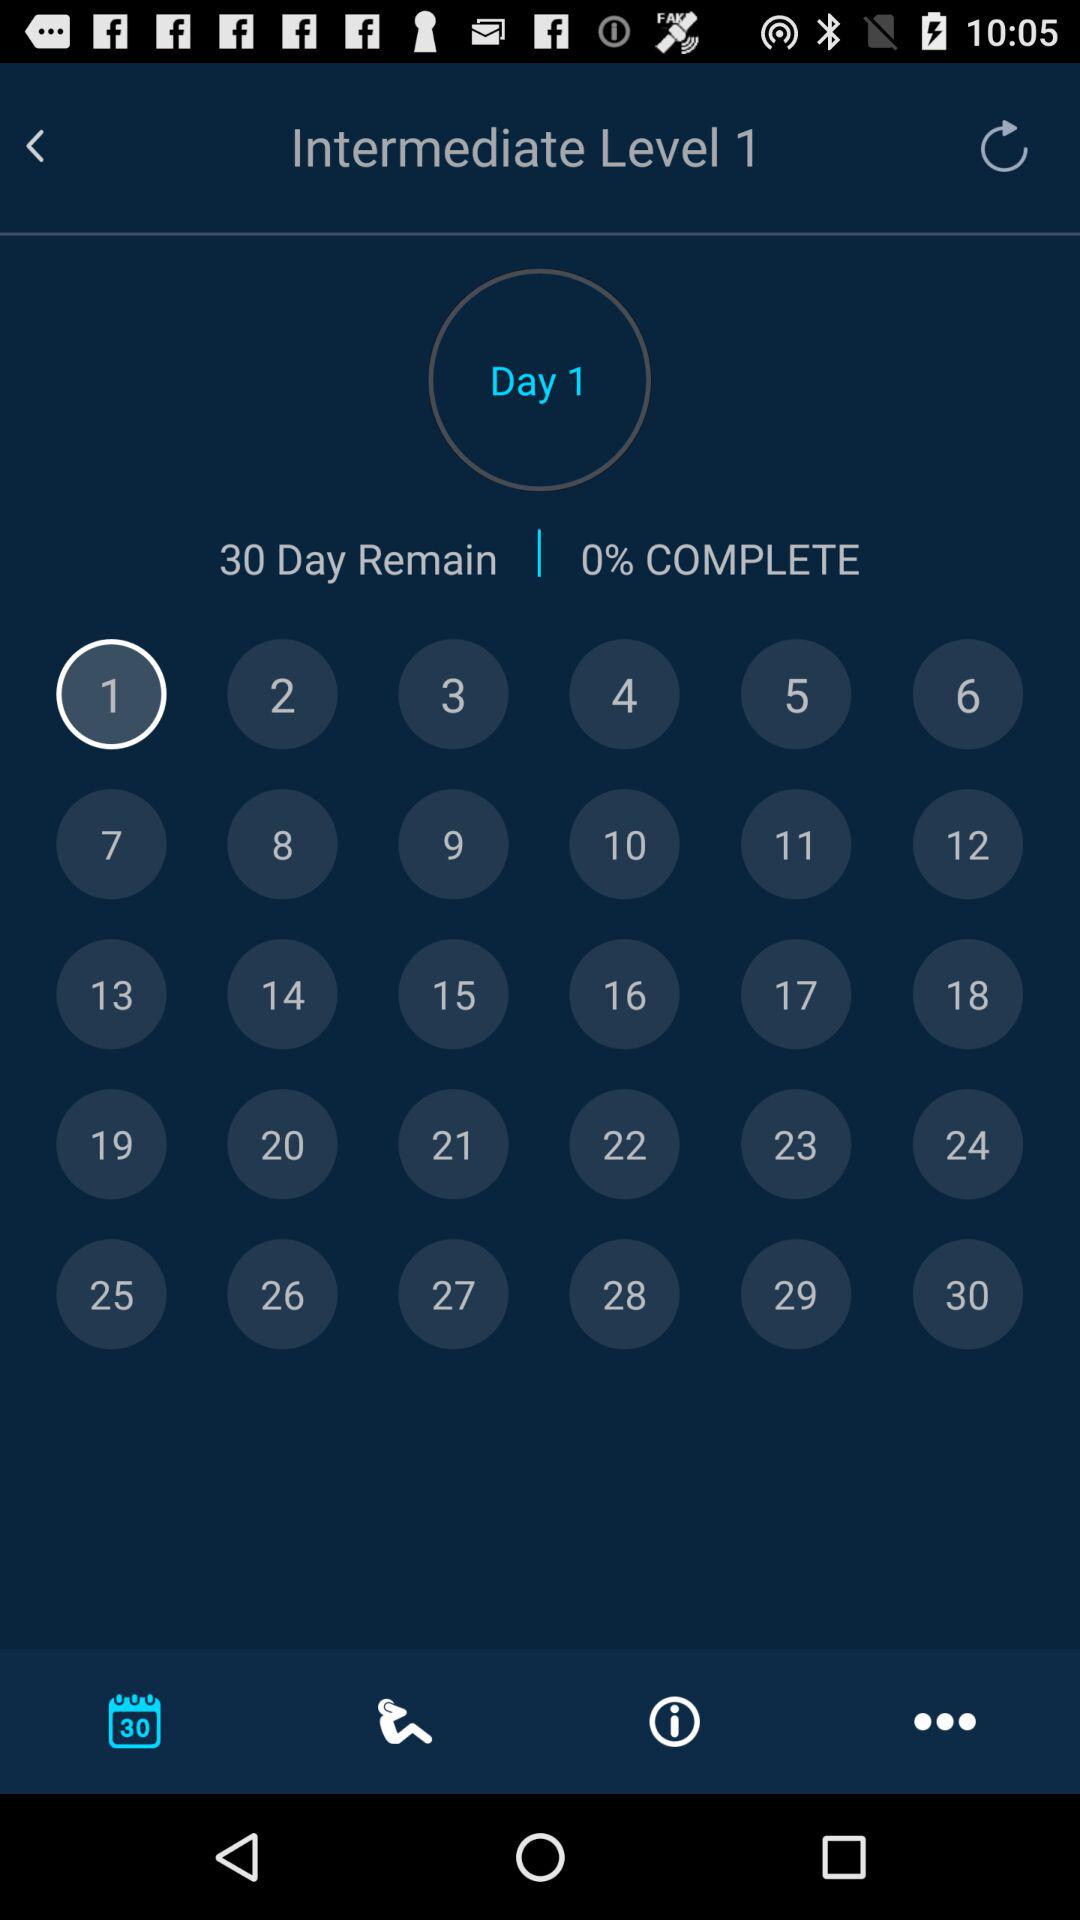 This screenshot has height=1920, width=1080. I want to click on pick day, so click(624, 694).